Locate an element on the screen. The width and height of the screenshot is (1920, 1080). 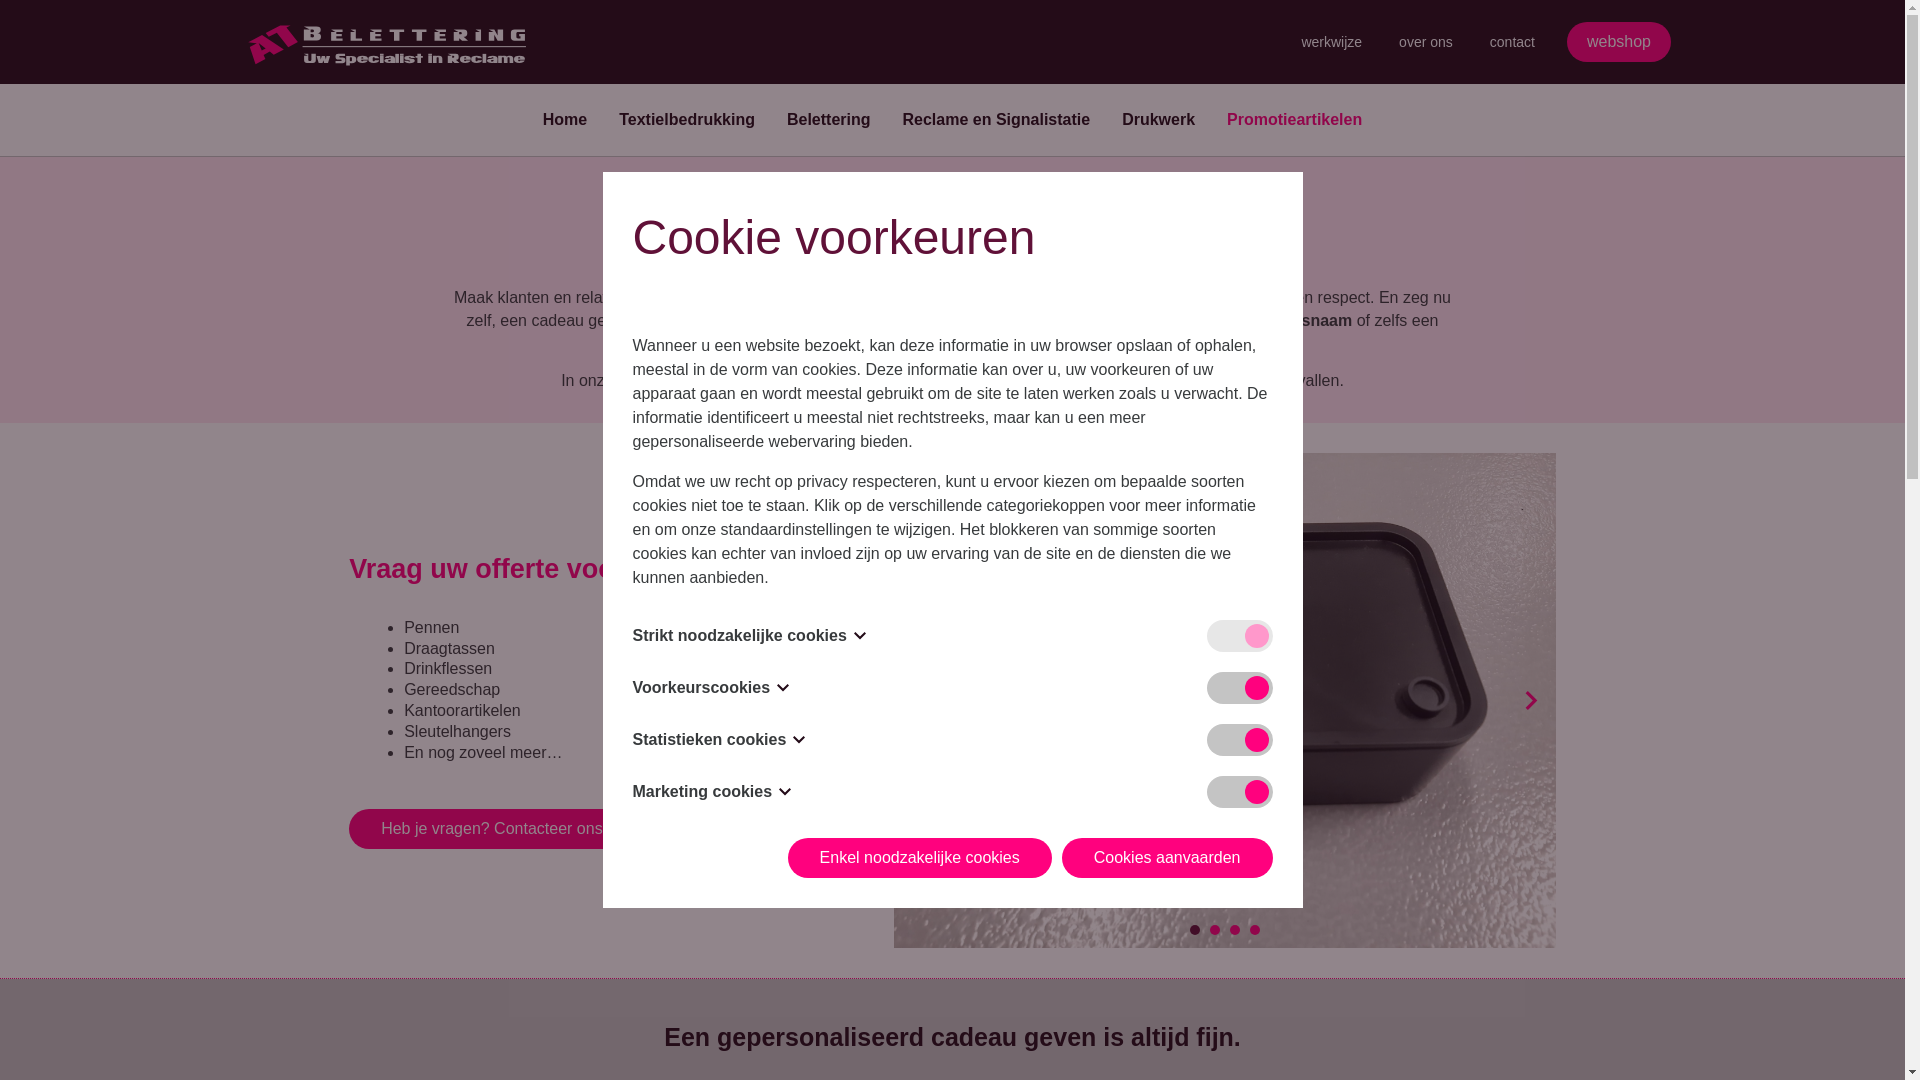
Home is located at coordinates (565, 120).